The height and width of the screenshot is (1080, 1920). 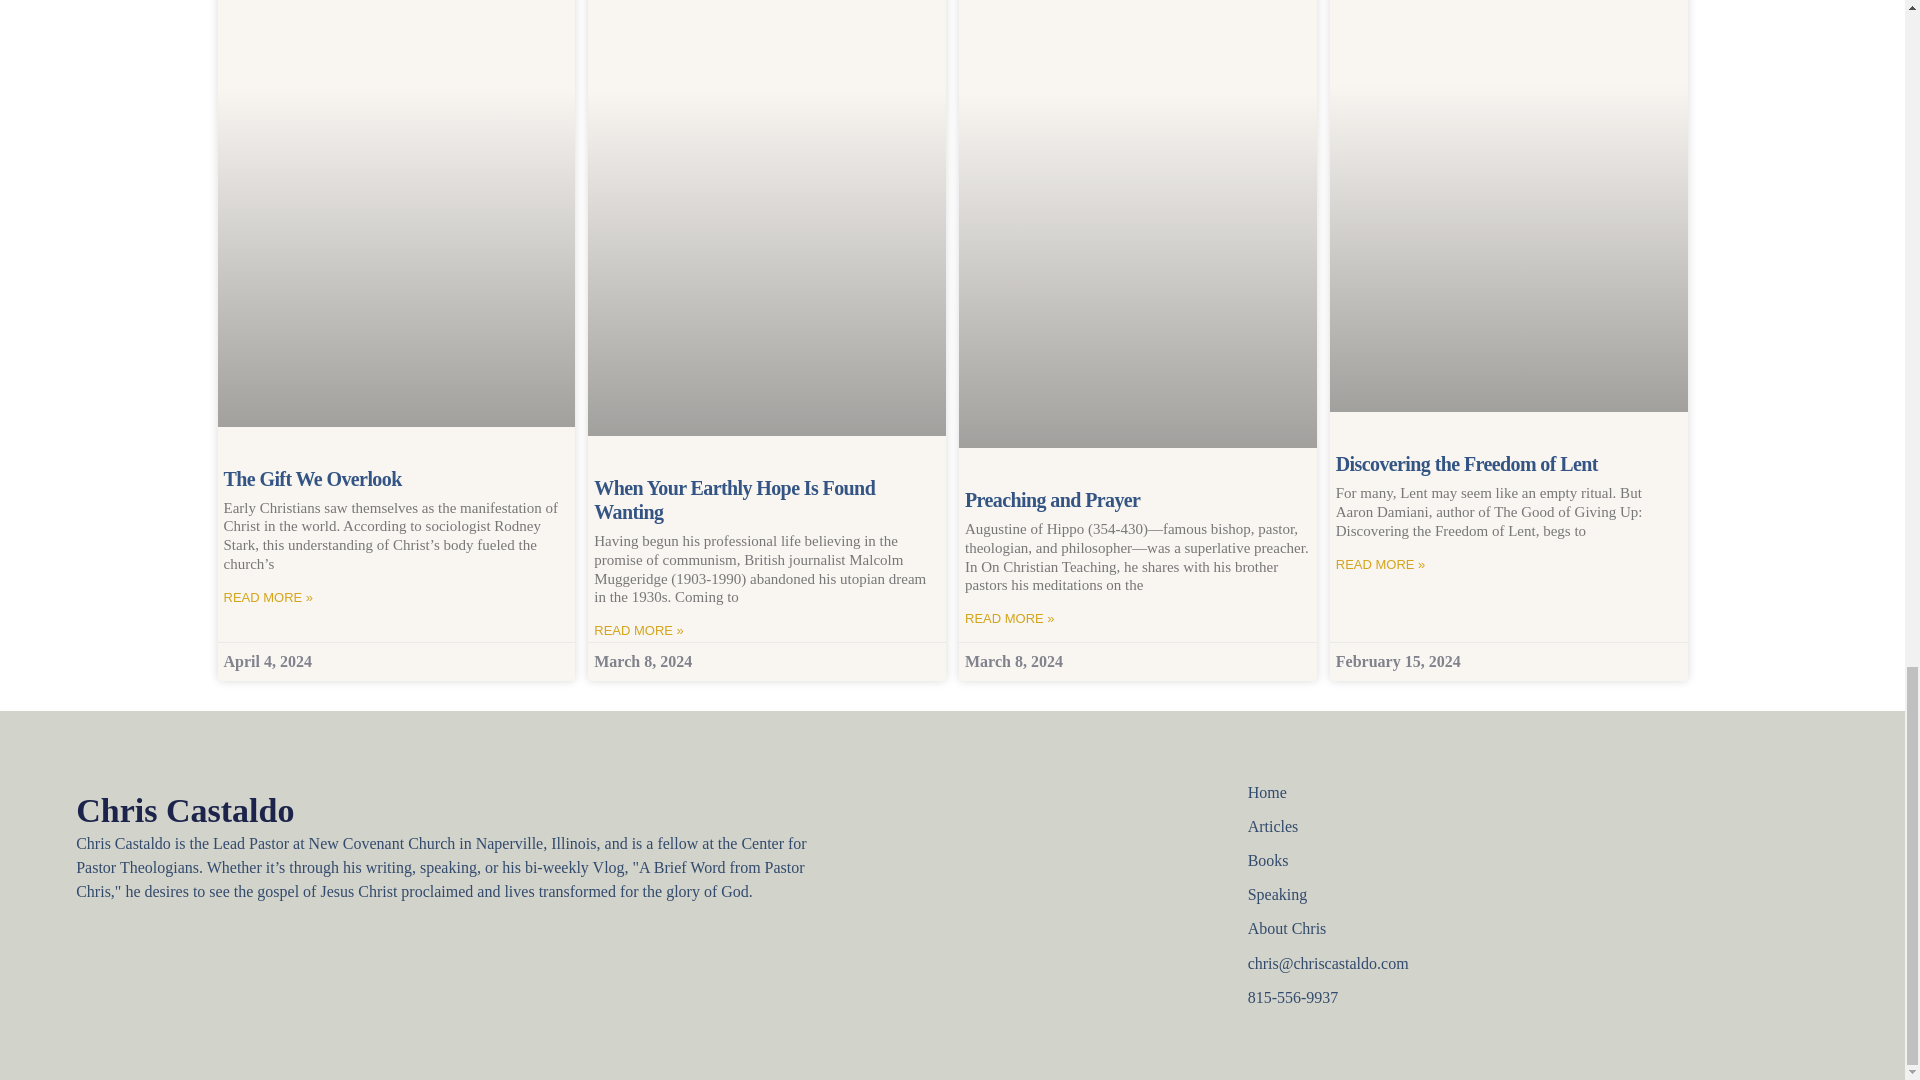 I want to click on Speaking, so click(x=1466, y=895).